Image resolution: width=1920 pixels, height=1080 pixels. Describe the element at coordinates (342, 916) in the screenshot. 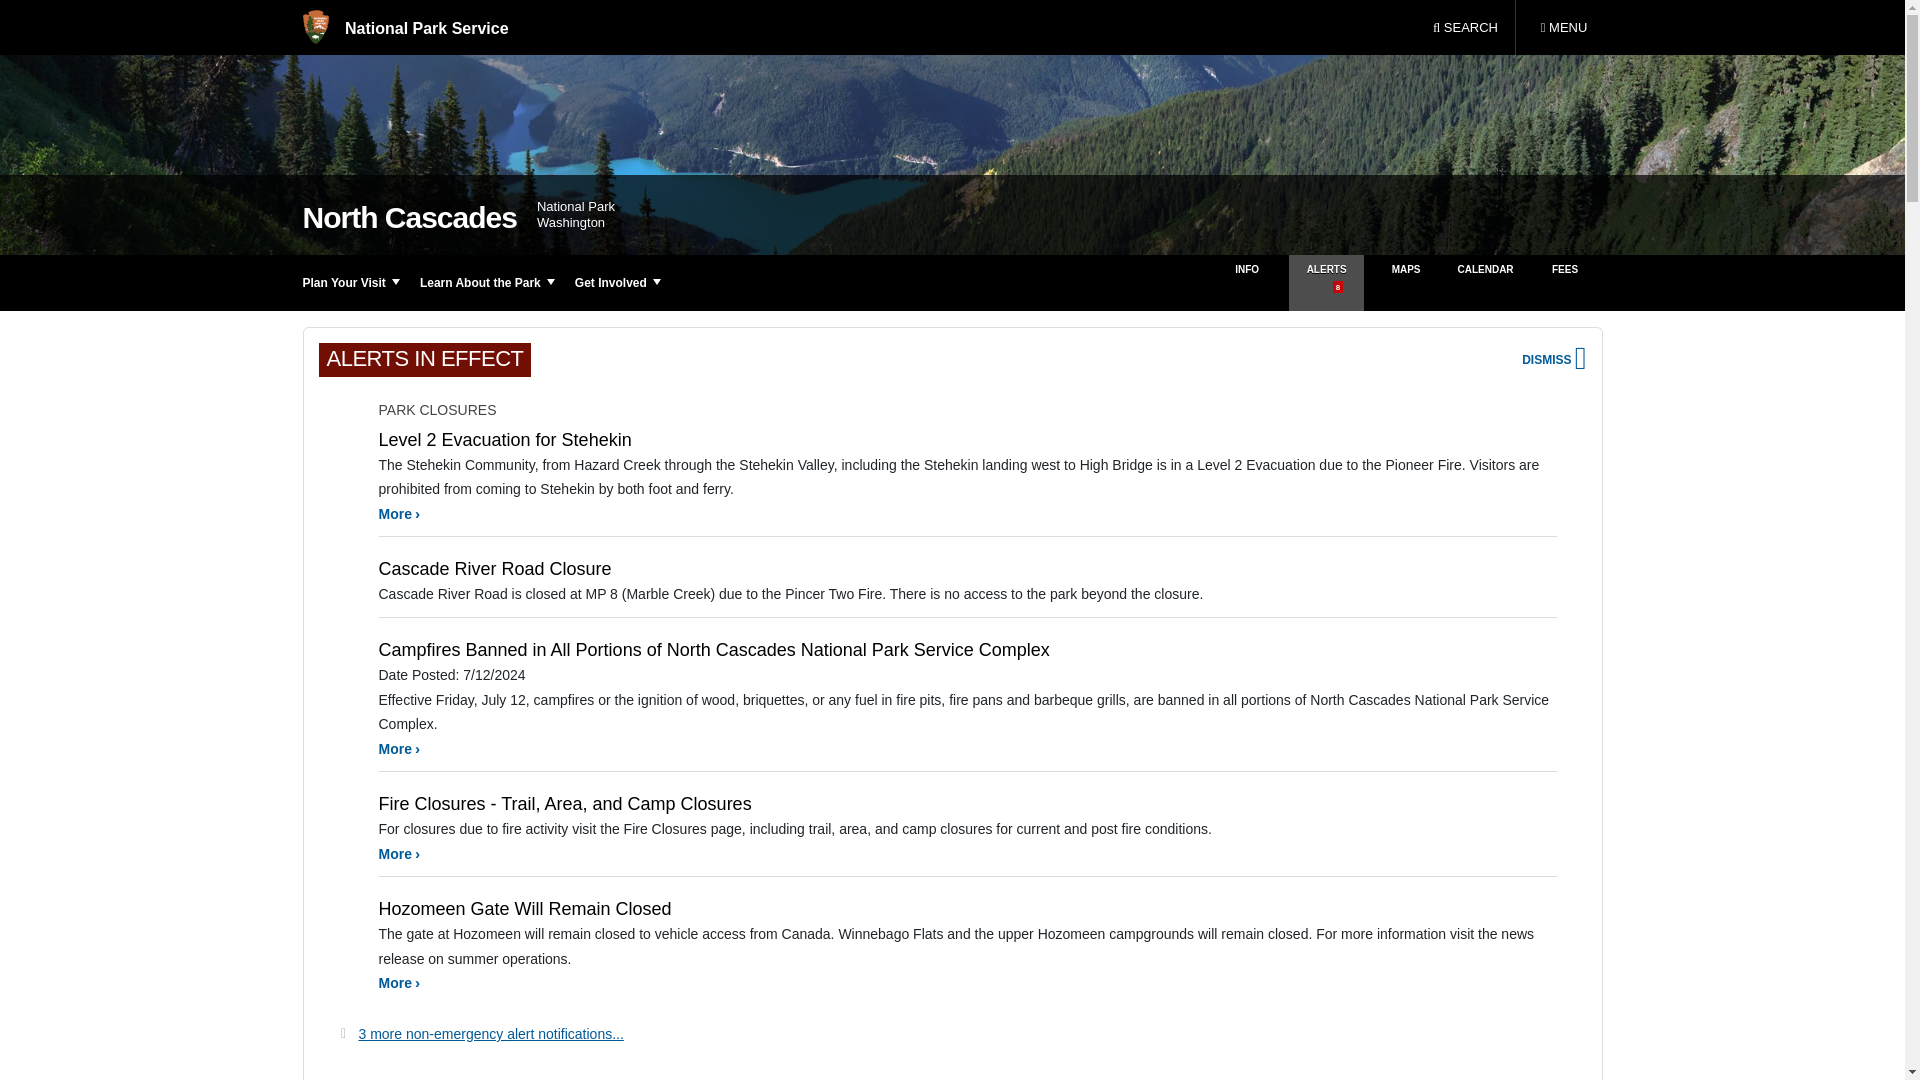

I see `Alert Level Park Closure` at that location.